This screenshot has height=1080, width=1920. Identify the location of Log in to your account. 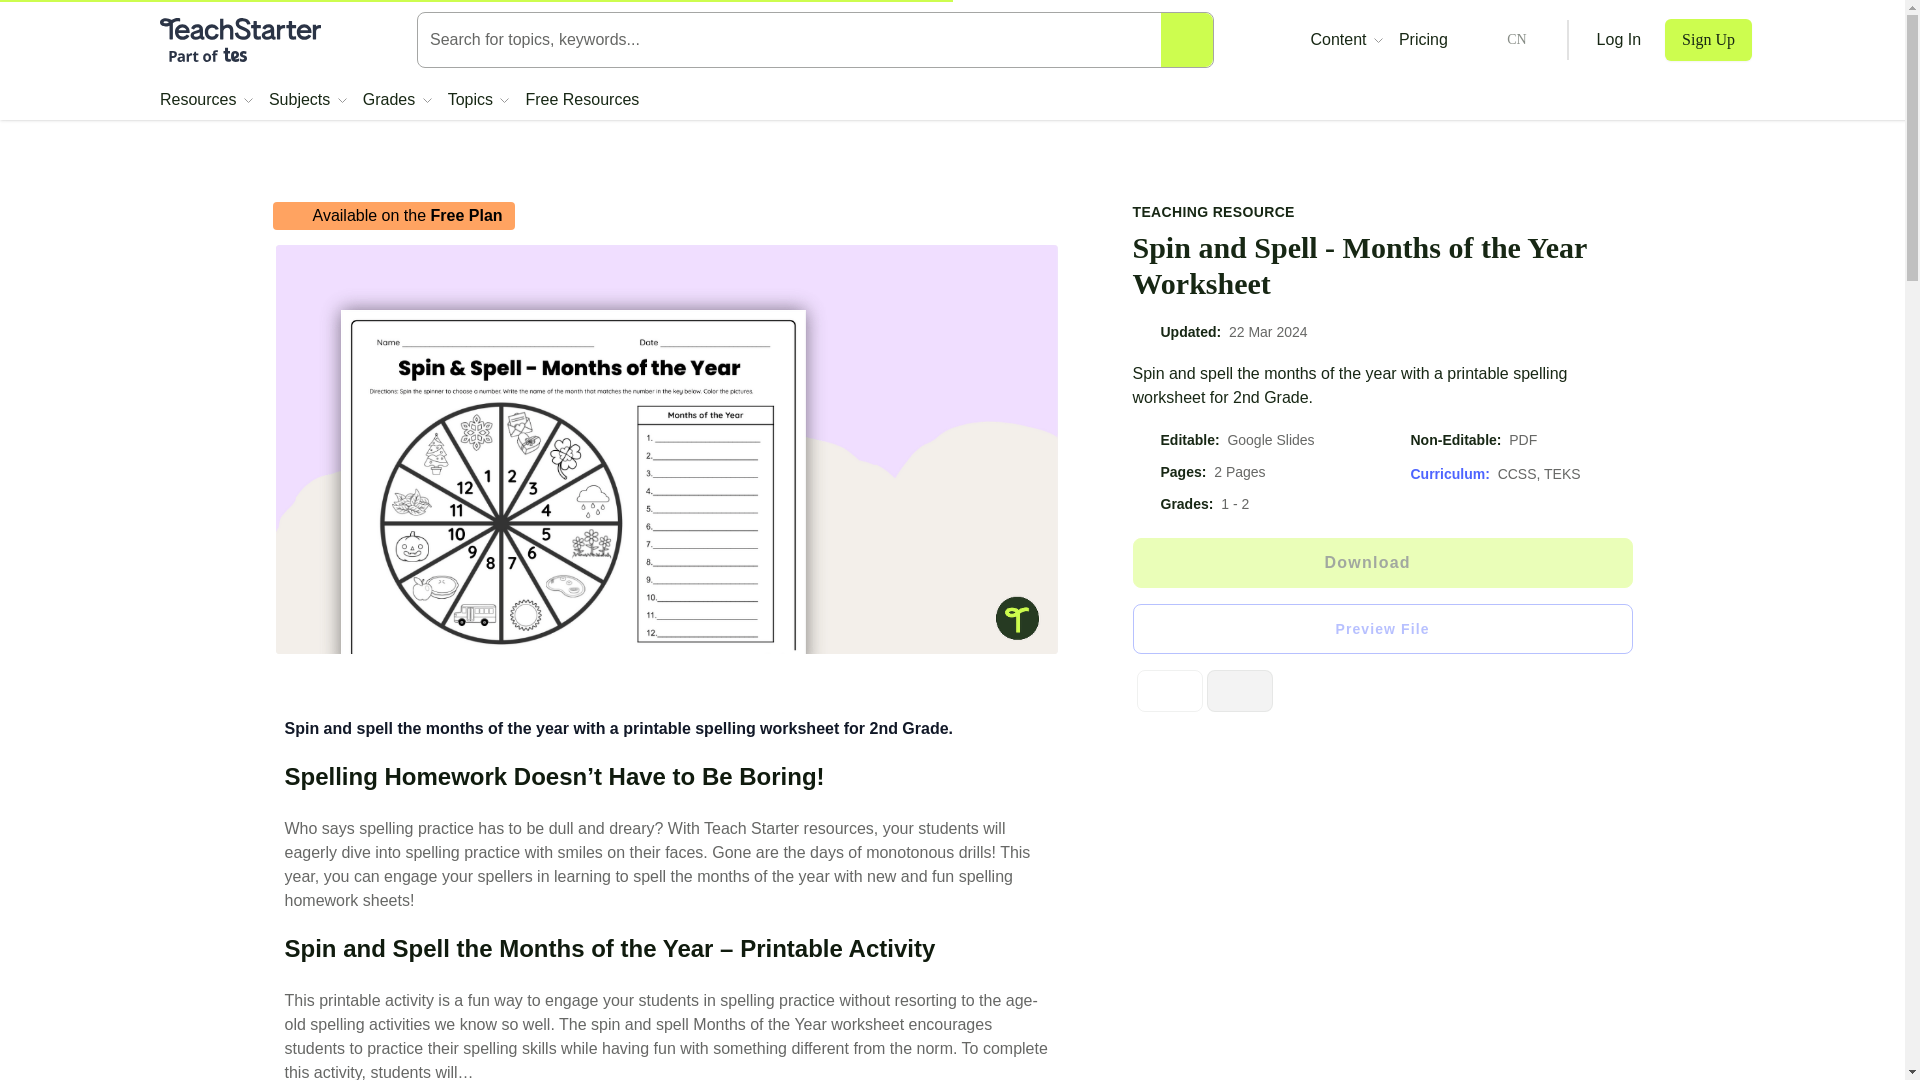
(1619, 40).